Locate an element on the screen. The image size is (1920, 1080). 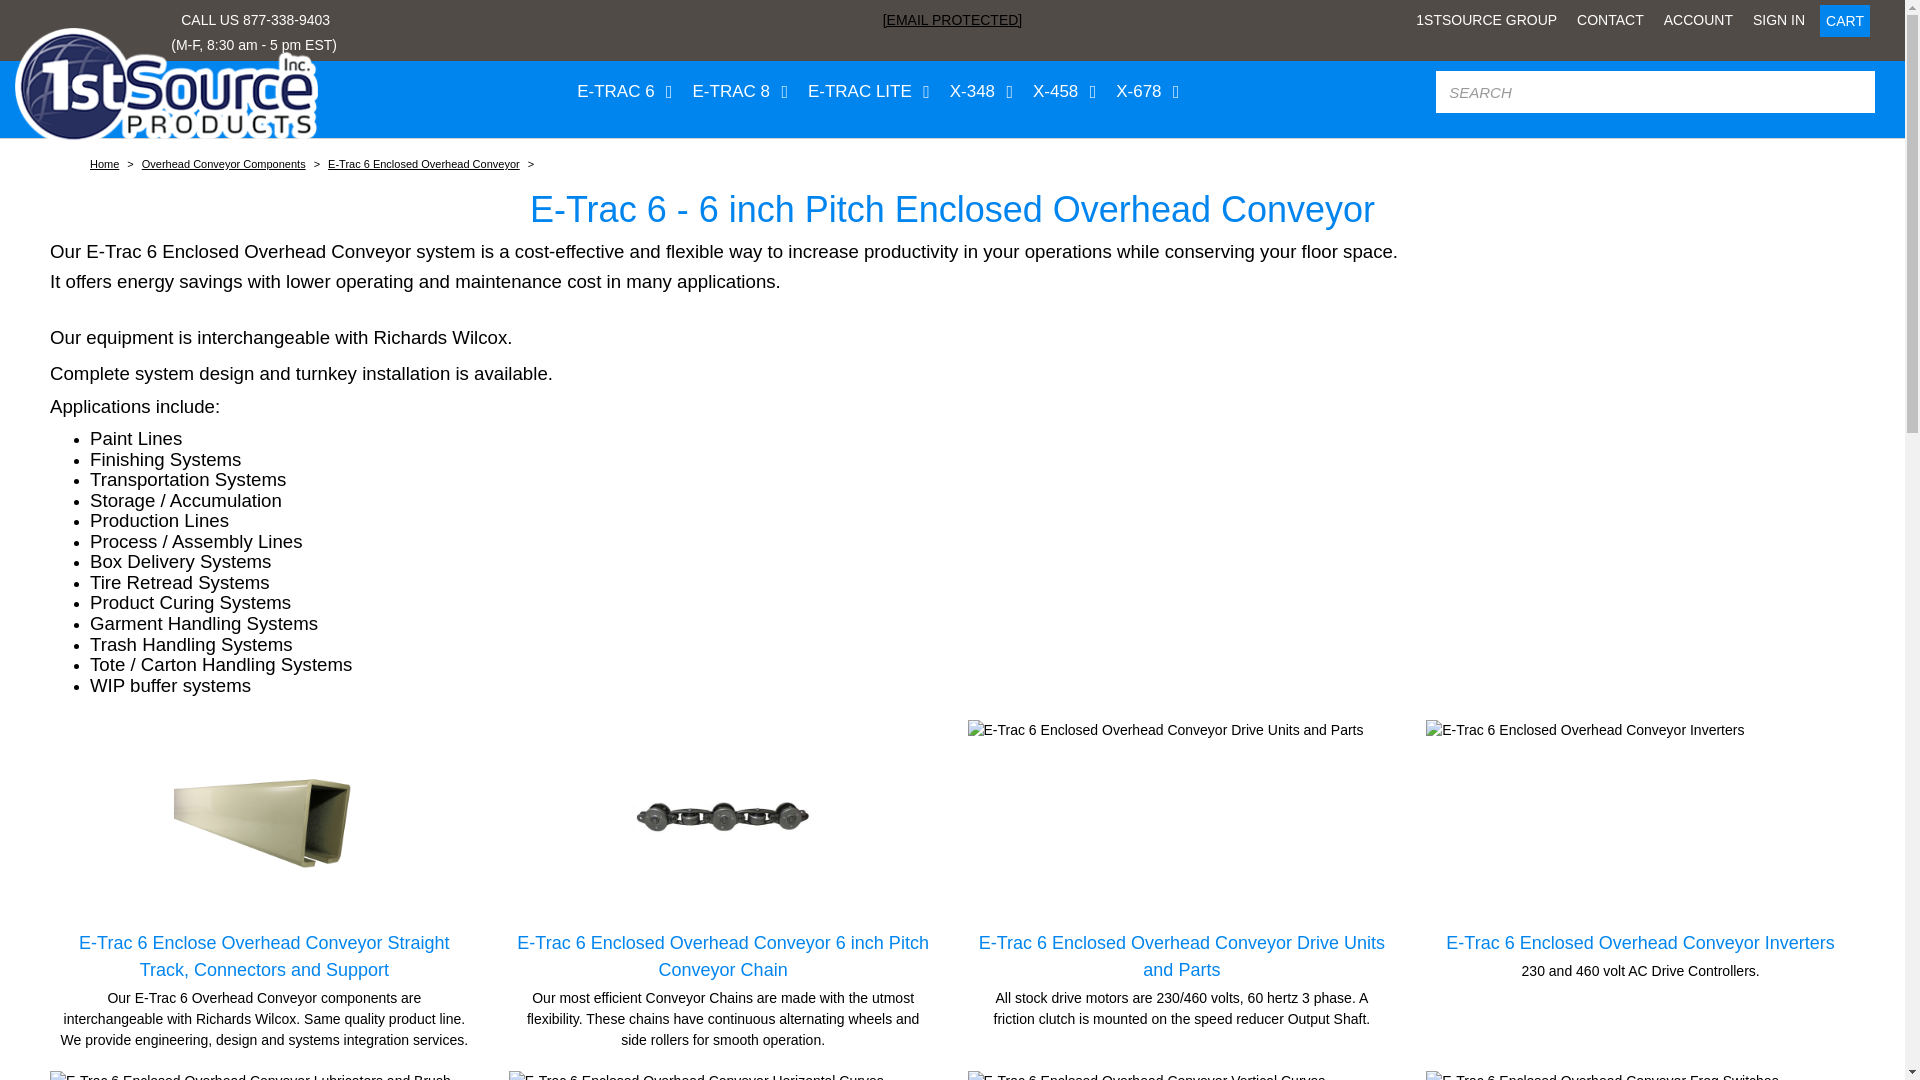
CART is located at coordinates (1845, 20).